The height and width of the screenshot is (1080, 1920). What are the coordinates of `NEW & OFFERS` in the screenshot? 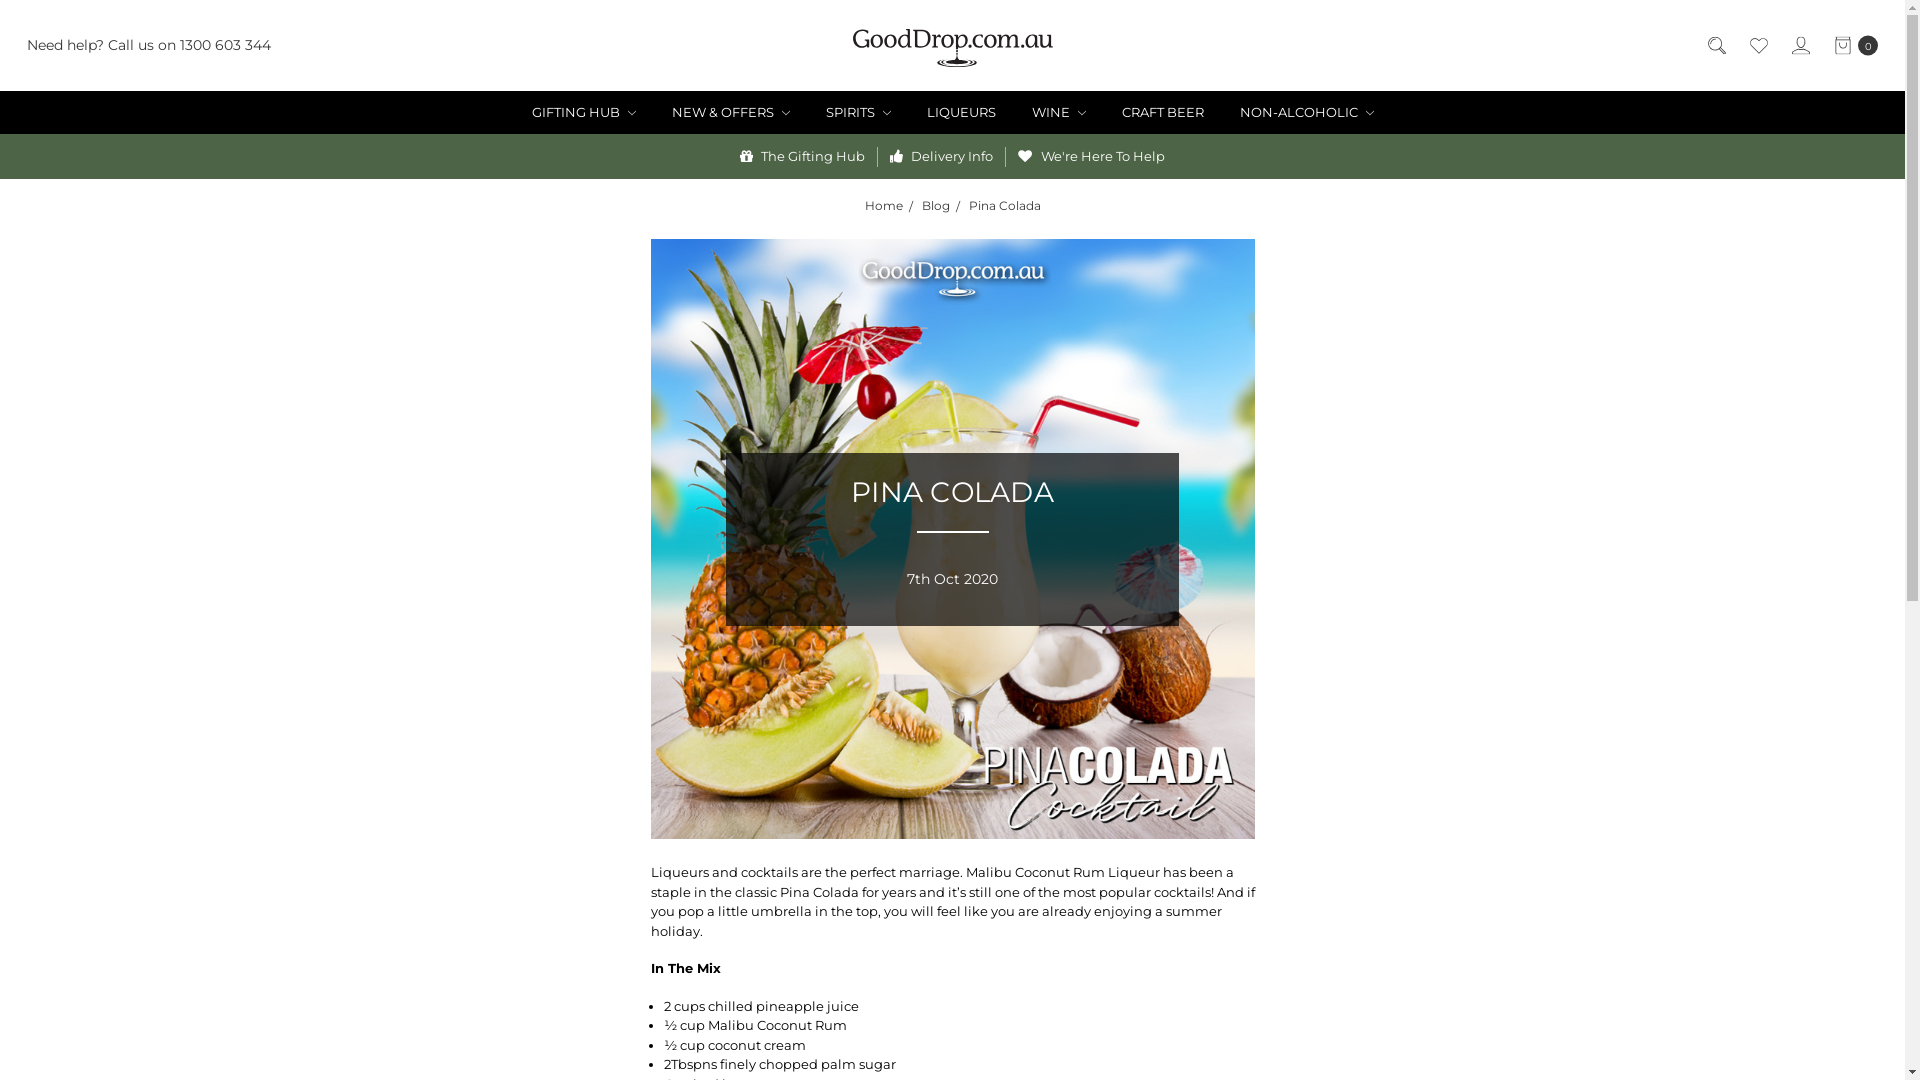 It's located at (731, 113).